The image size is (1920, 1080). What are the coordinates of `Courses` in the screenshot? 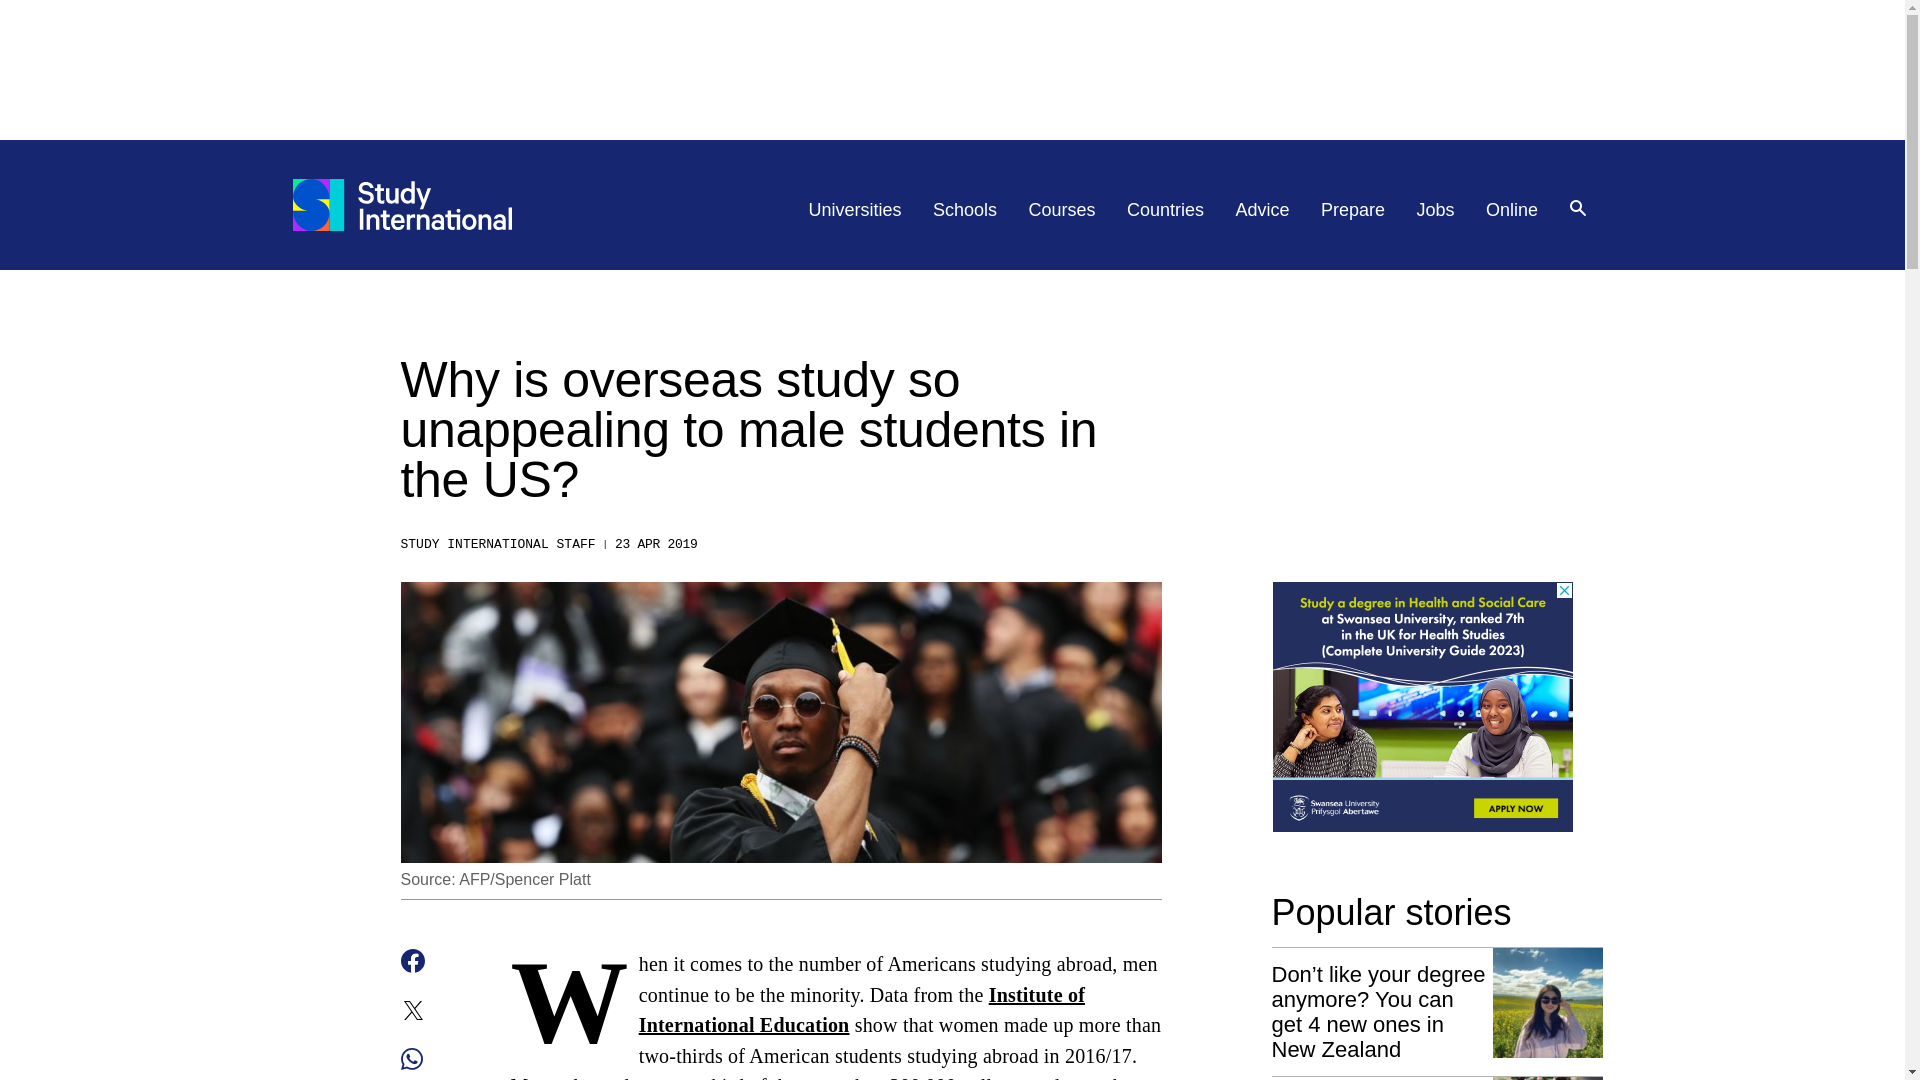 It's located at (1062, 210).